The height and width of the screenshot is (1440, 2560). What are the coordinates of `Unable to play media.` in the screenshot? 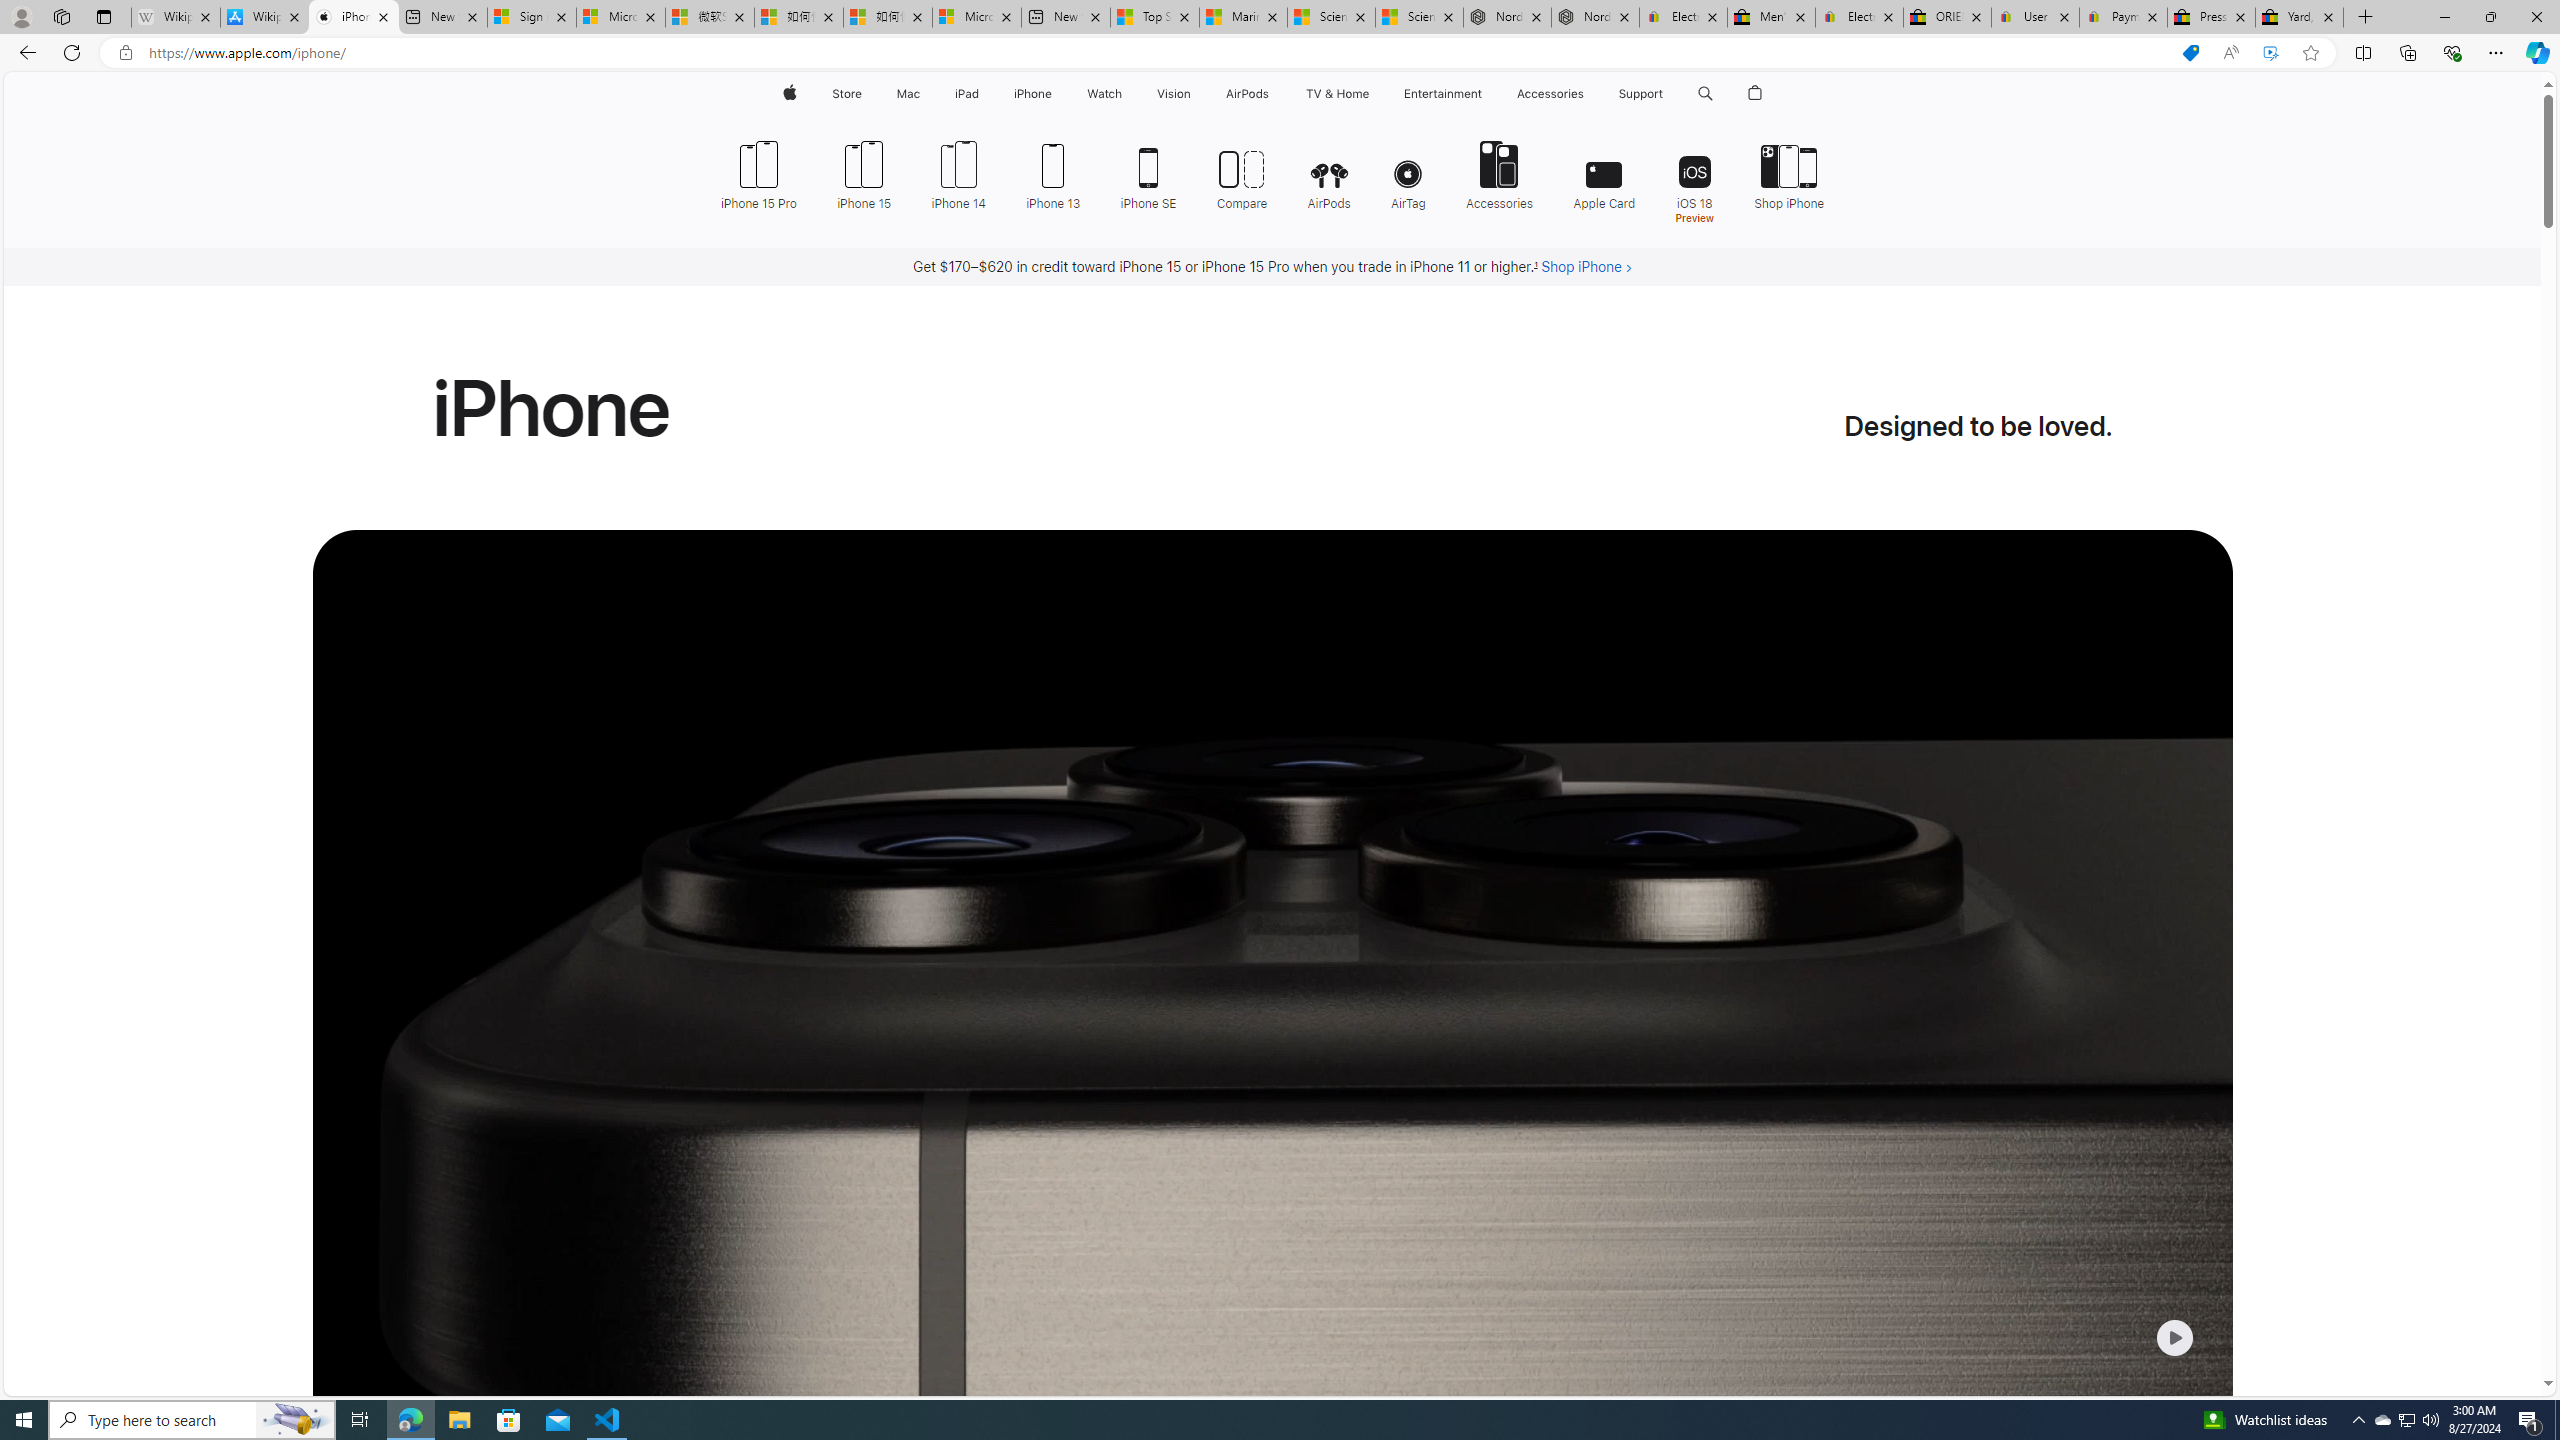 It's located at (1272, 1059).